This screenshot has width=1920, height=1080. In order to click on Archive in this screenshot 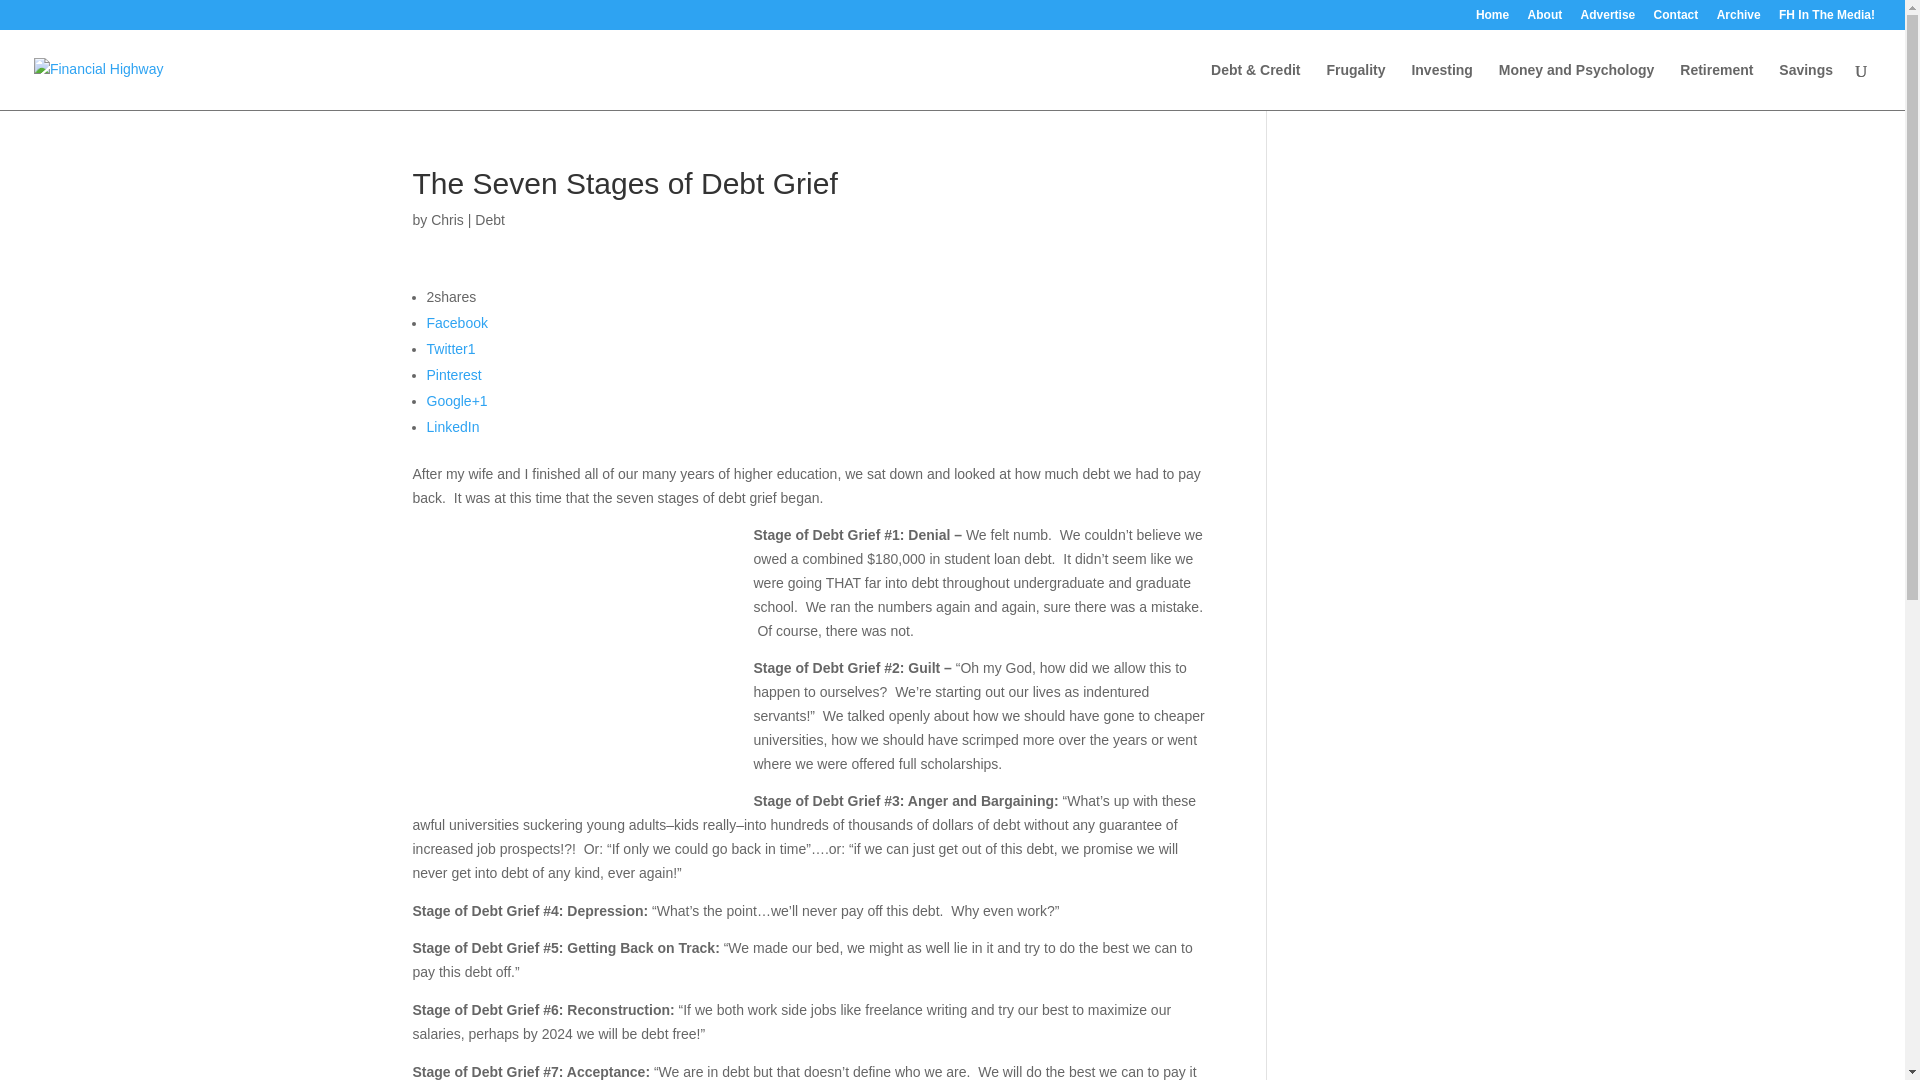, I will do `click(1738, 19)`.